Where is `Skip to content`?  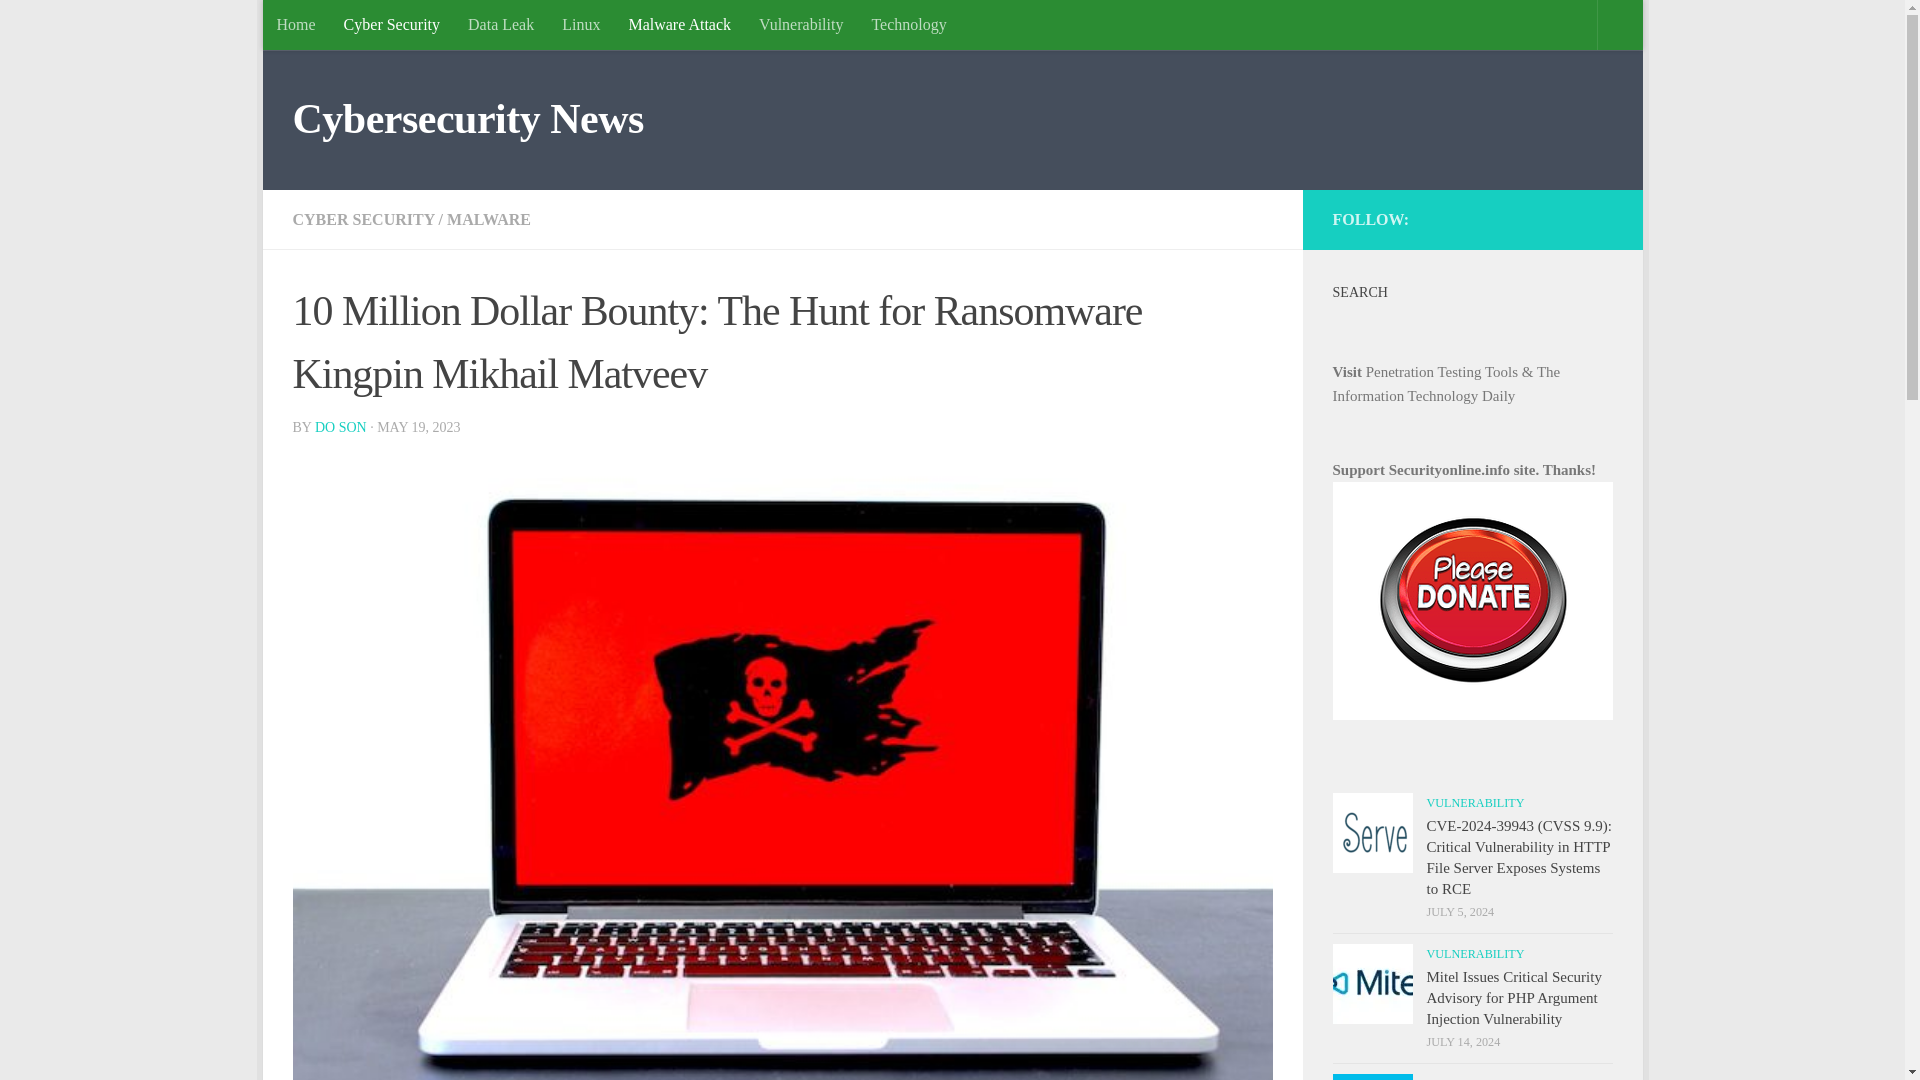 Skip to content is located at coordinates (340, 27).